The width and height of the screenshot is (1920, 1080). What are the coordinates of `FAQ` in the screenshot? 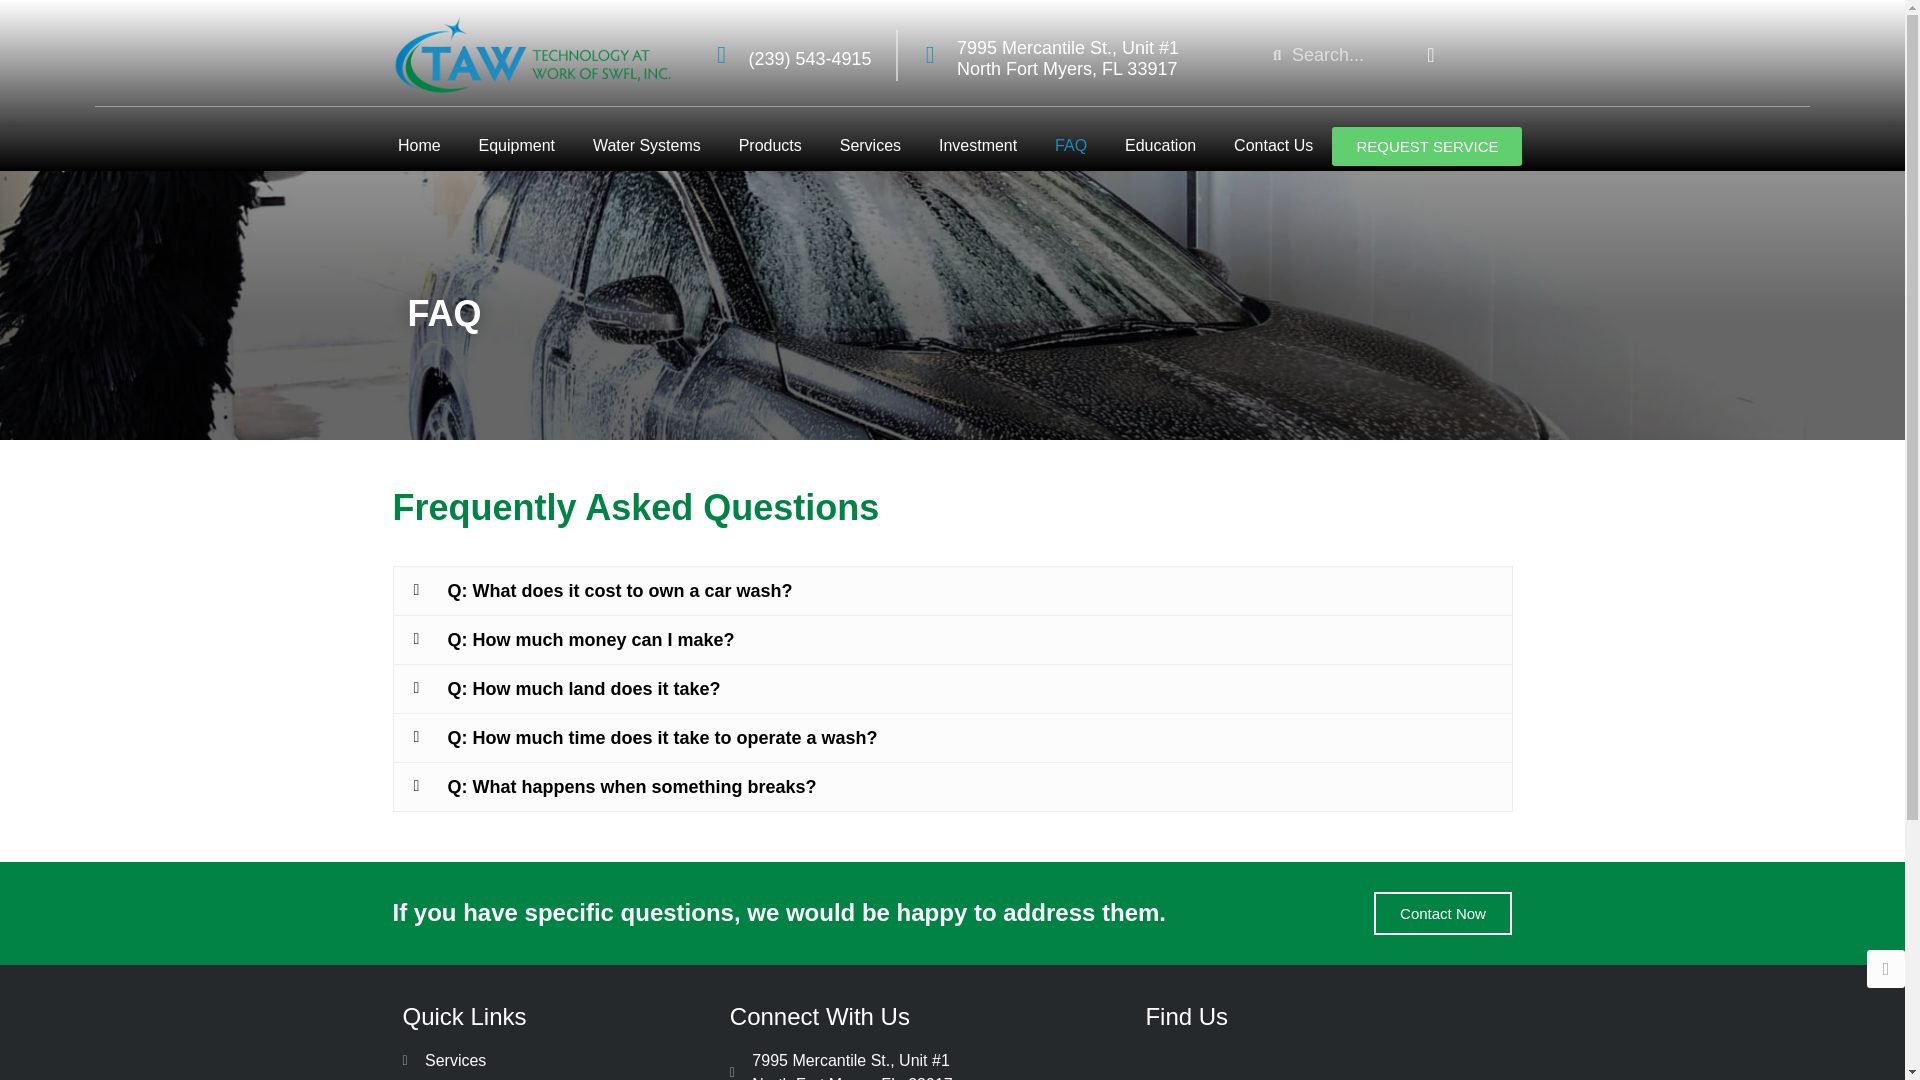 It's located at (1071, 146).